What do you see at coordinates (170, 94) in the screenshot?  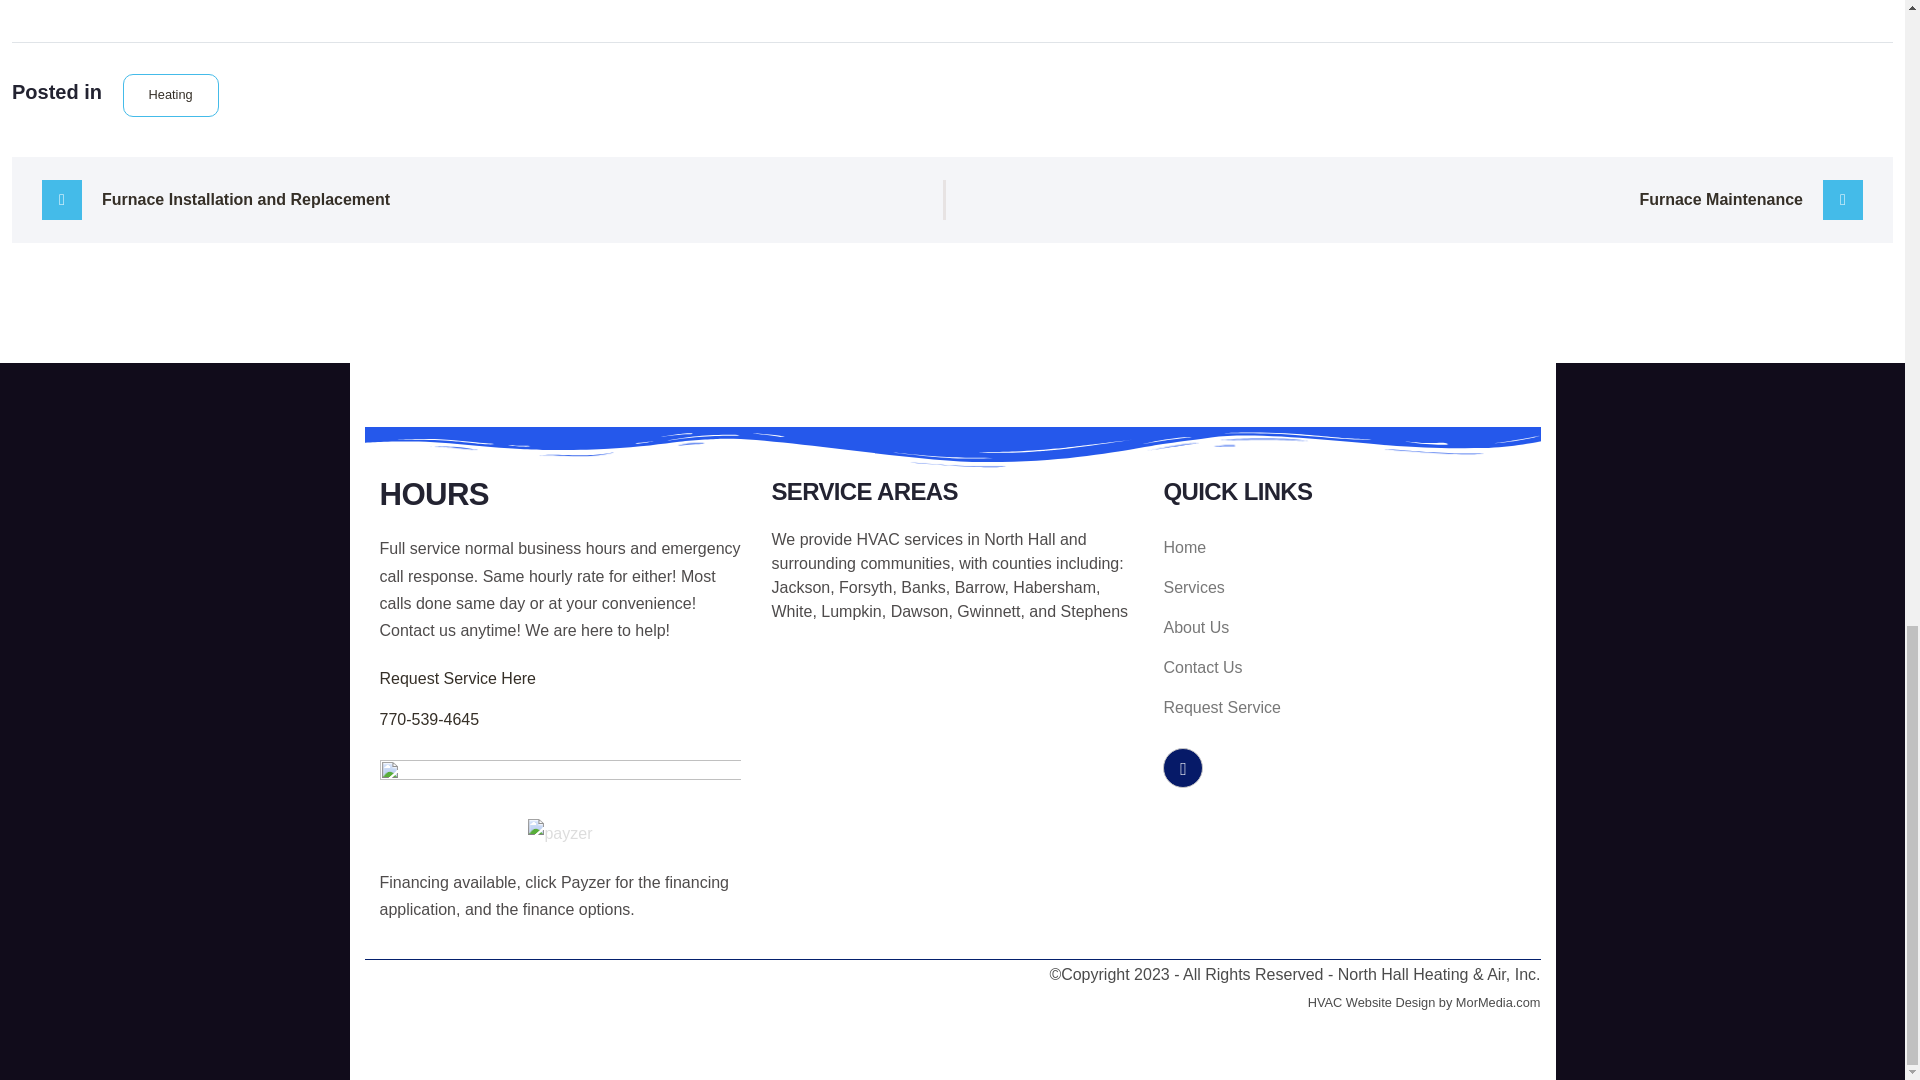 I see `Heating` at bounding box center [170, 94].